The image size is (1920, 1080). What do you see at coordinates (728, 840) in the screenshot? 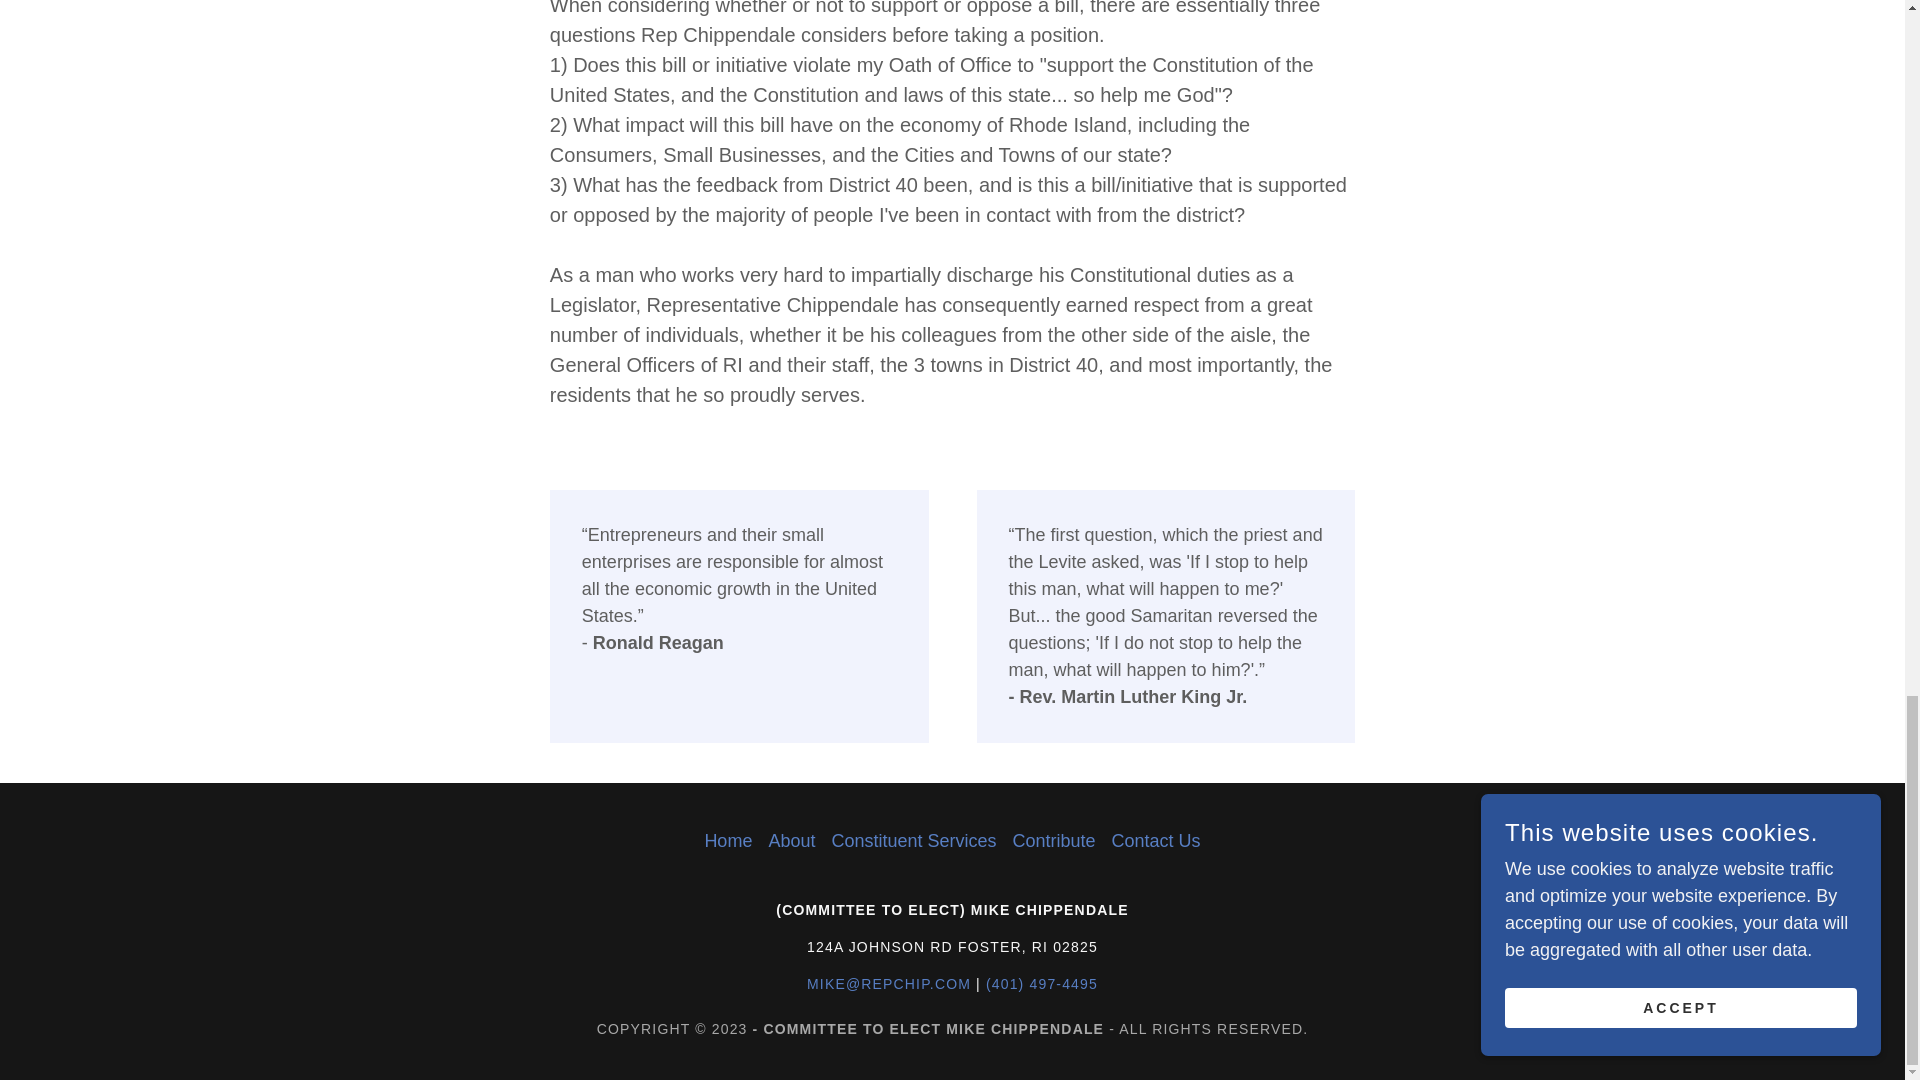
I see `Home` at bounding box center [728, 840].